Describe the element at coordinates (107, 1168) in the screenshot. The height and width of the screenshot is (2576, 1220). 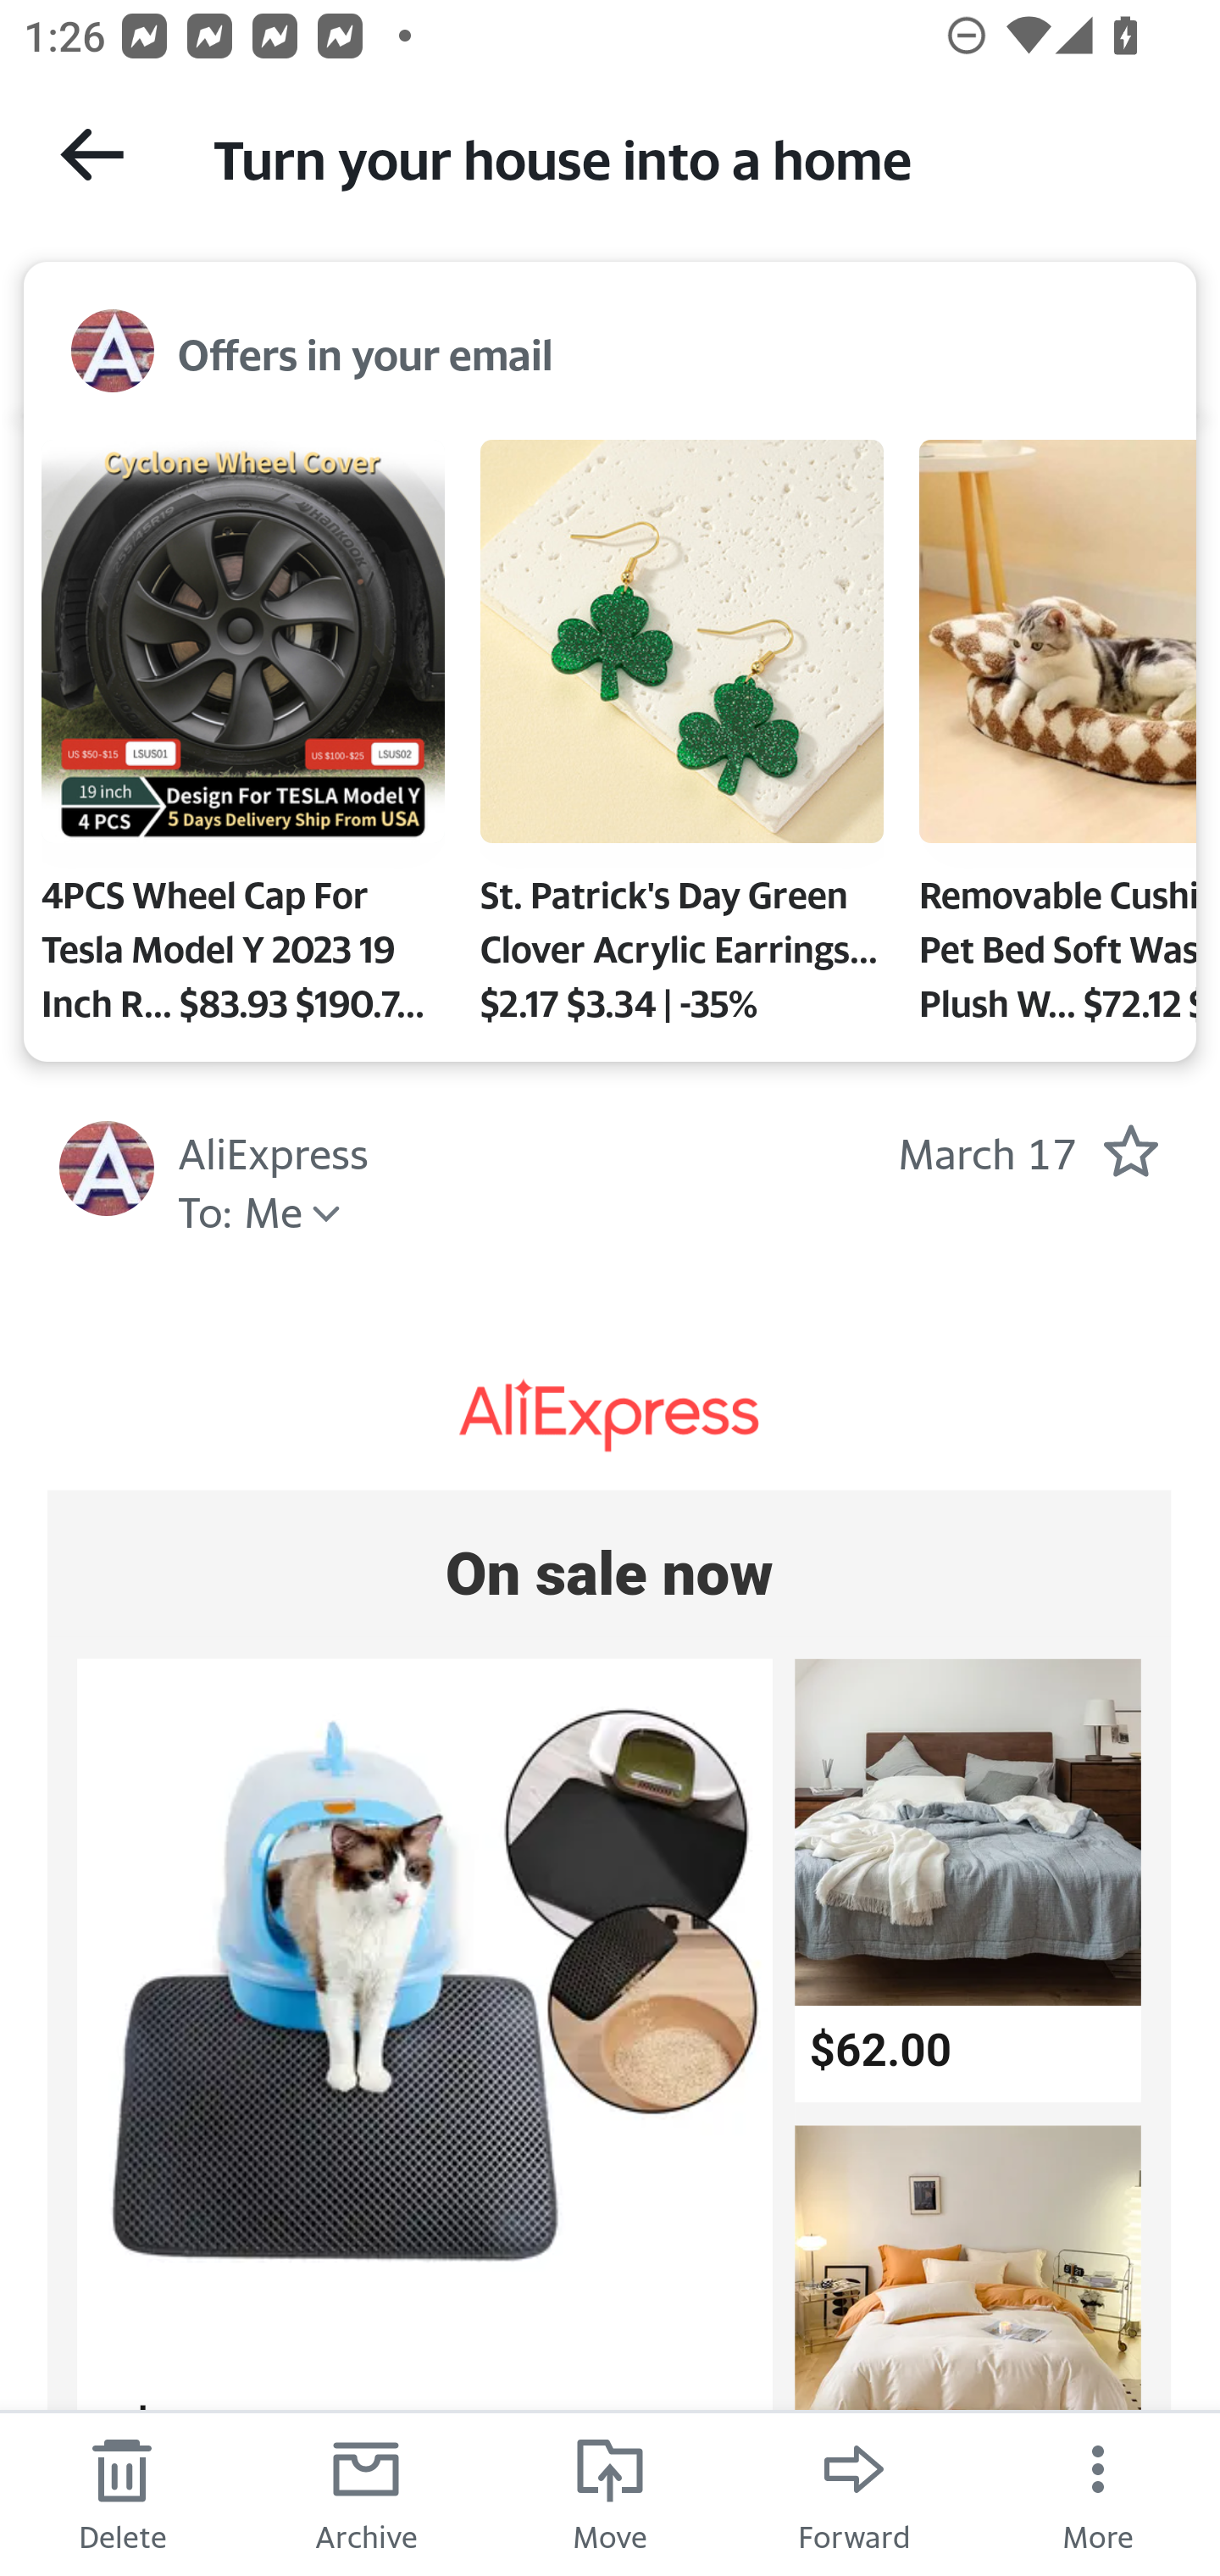
I see `Profile` at that location.